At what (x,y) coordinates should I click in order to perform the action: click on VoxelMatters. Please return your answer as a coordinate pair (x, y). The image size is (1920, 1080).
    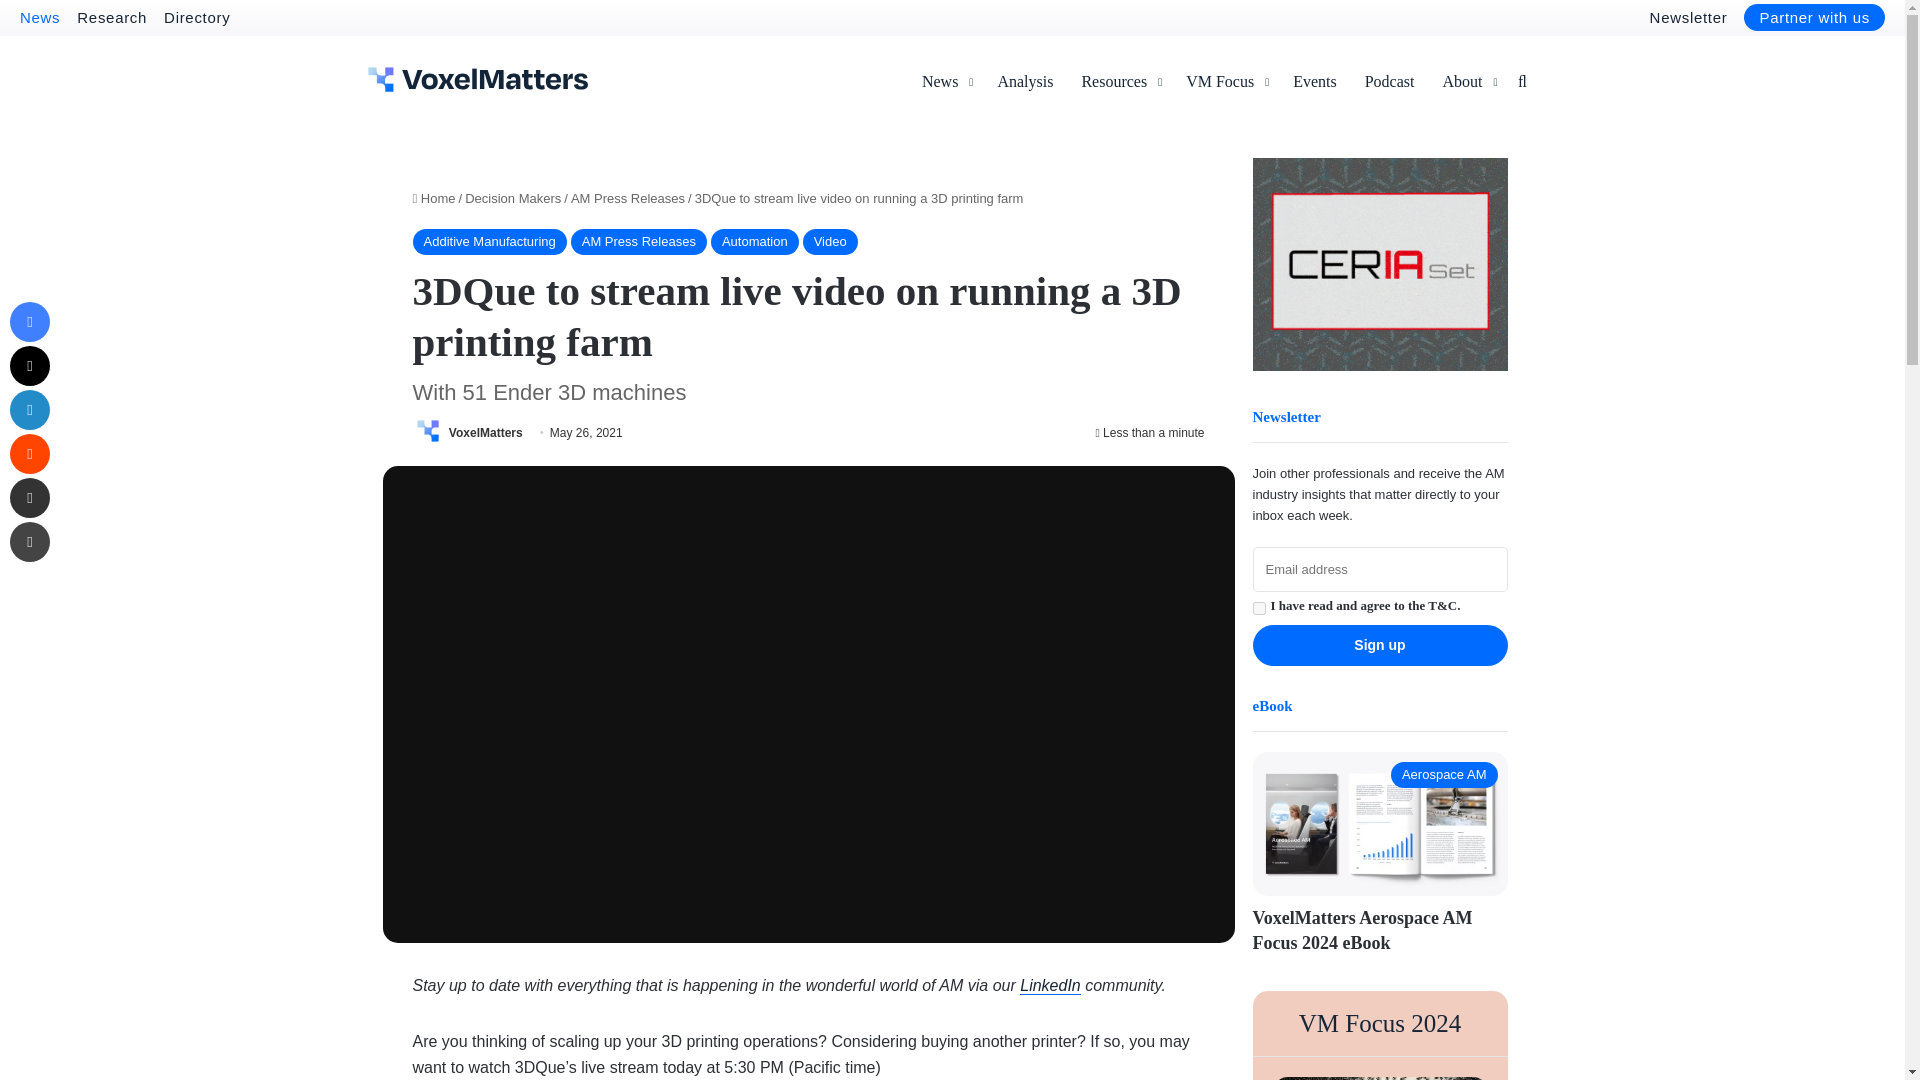
    Looking at the image, I should click on (486, 432).